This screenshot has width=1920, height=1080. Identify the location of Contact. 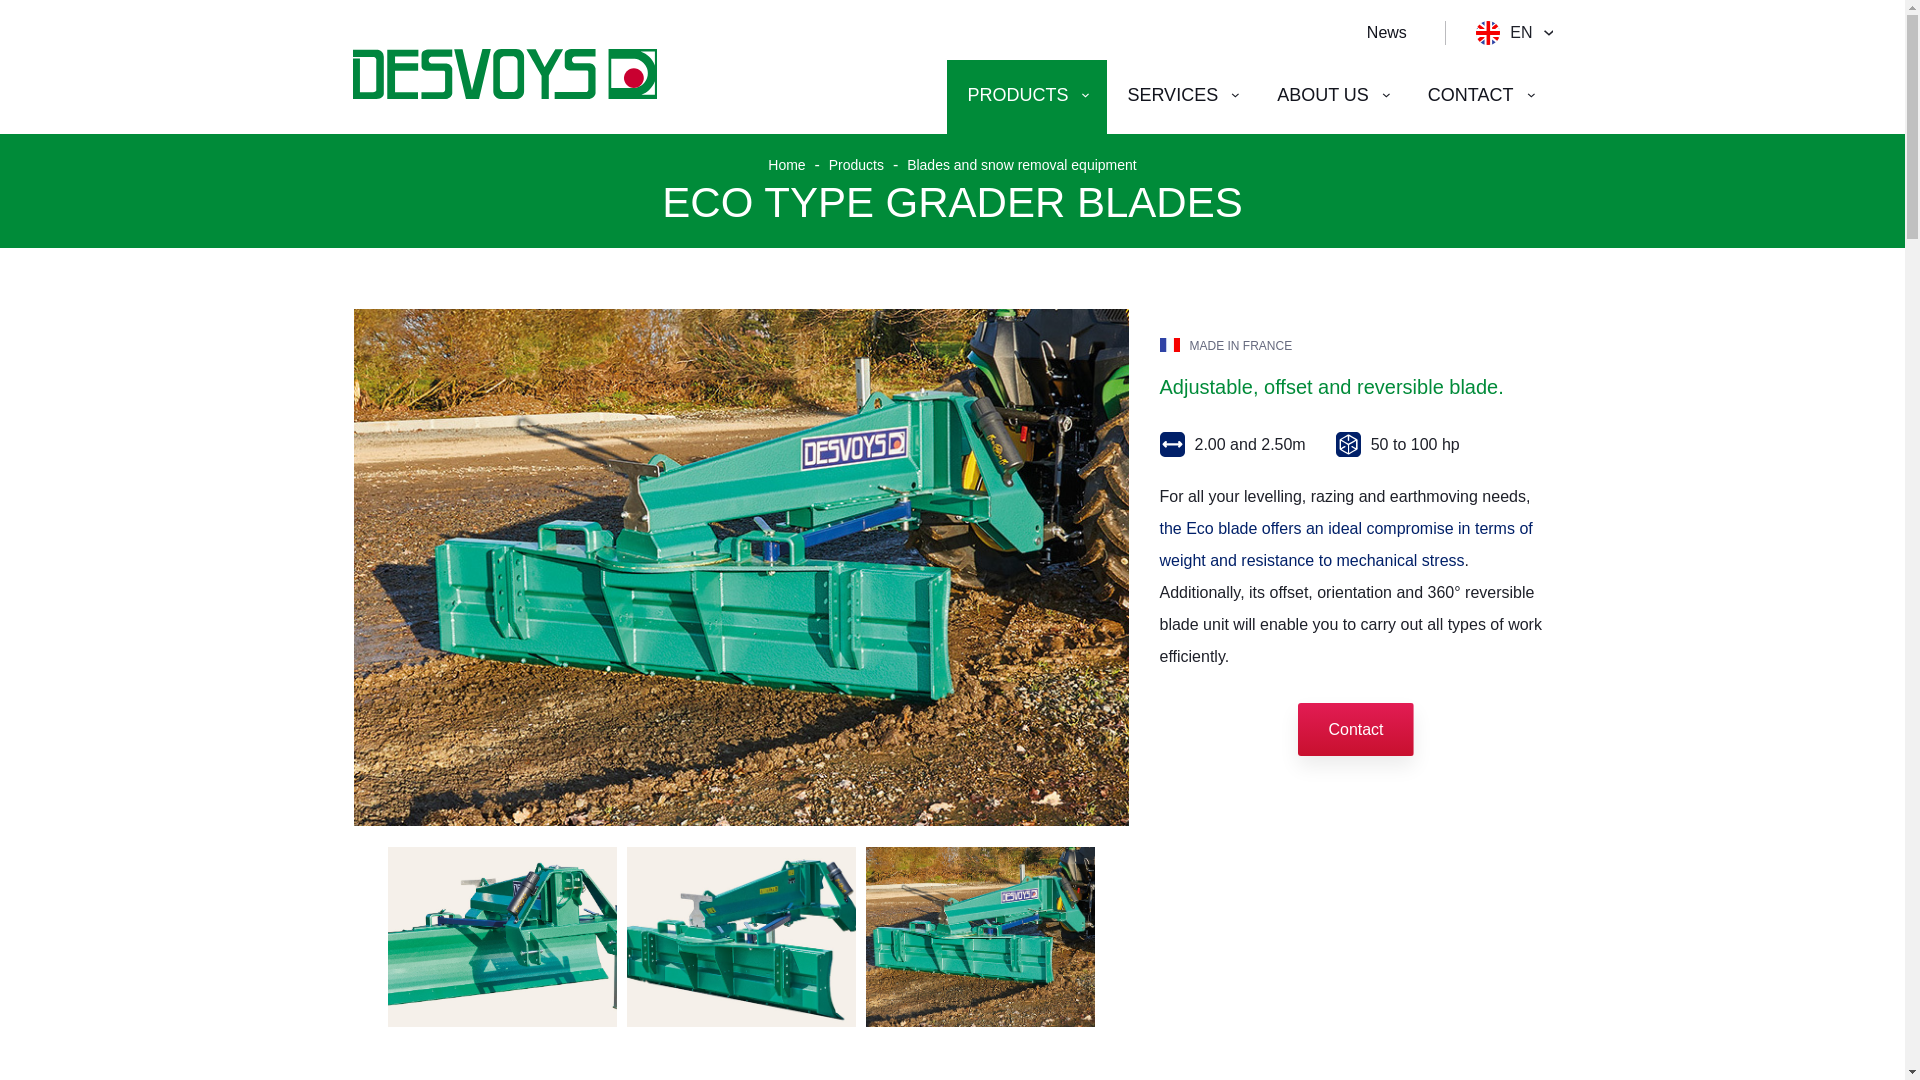
(1355, 730).